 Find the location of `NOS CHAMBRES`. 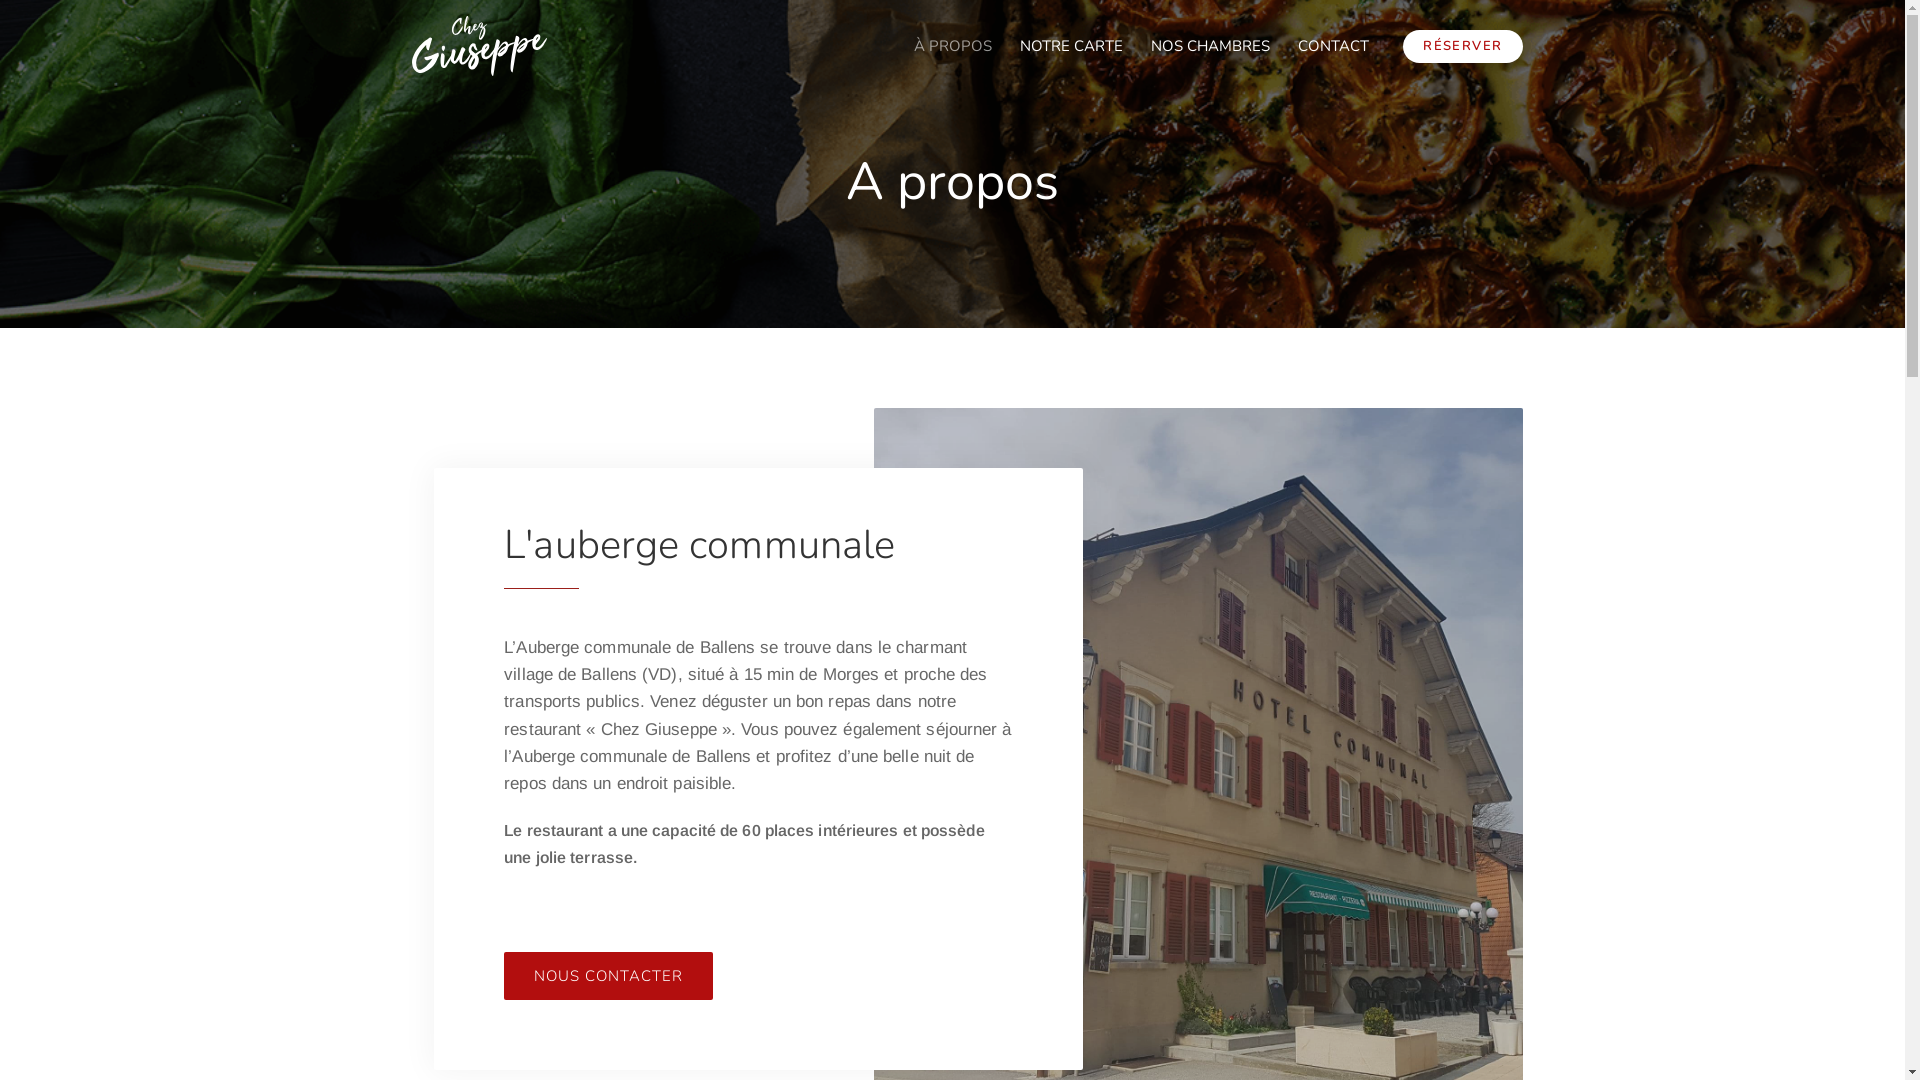

NOS CHAMBRES is located at coordinates (1210, 46).